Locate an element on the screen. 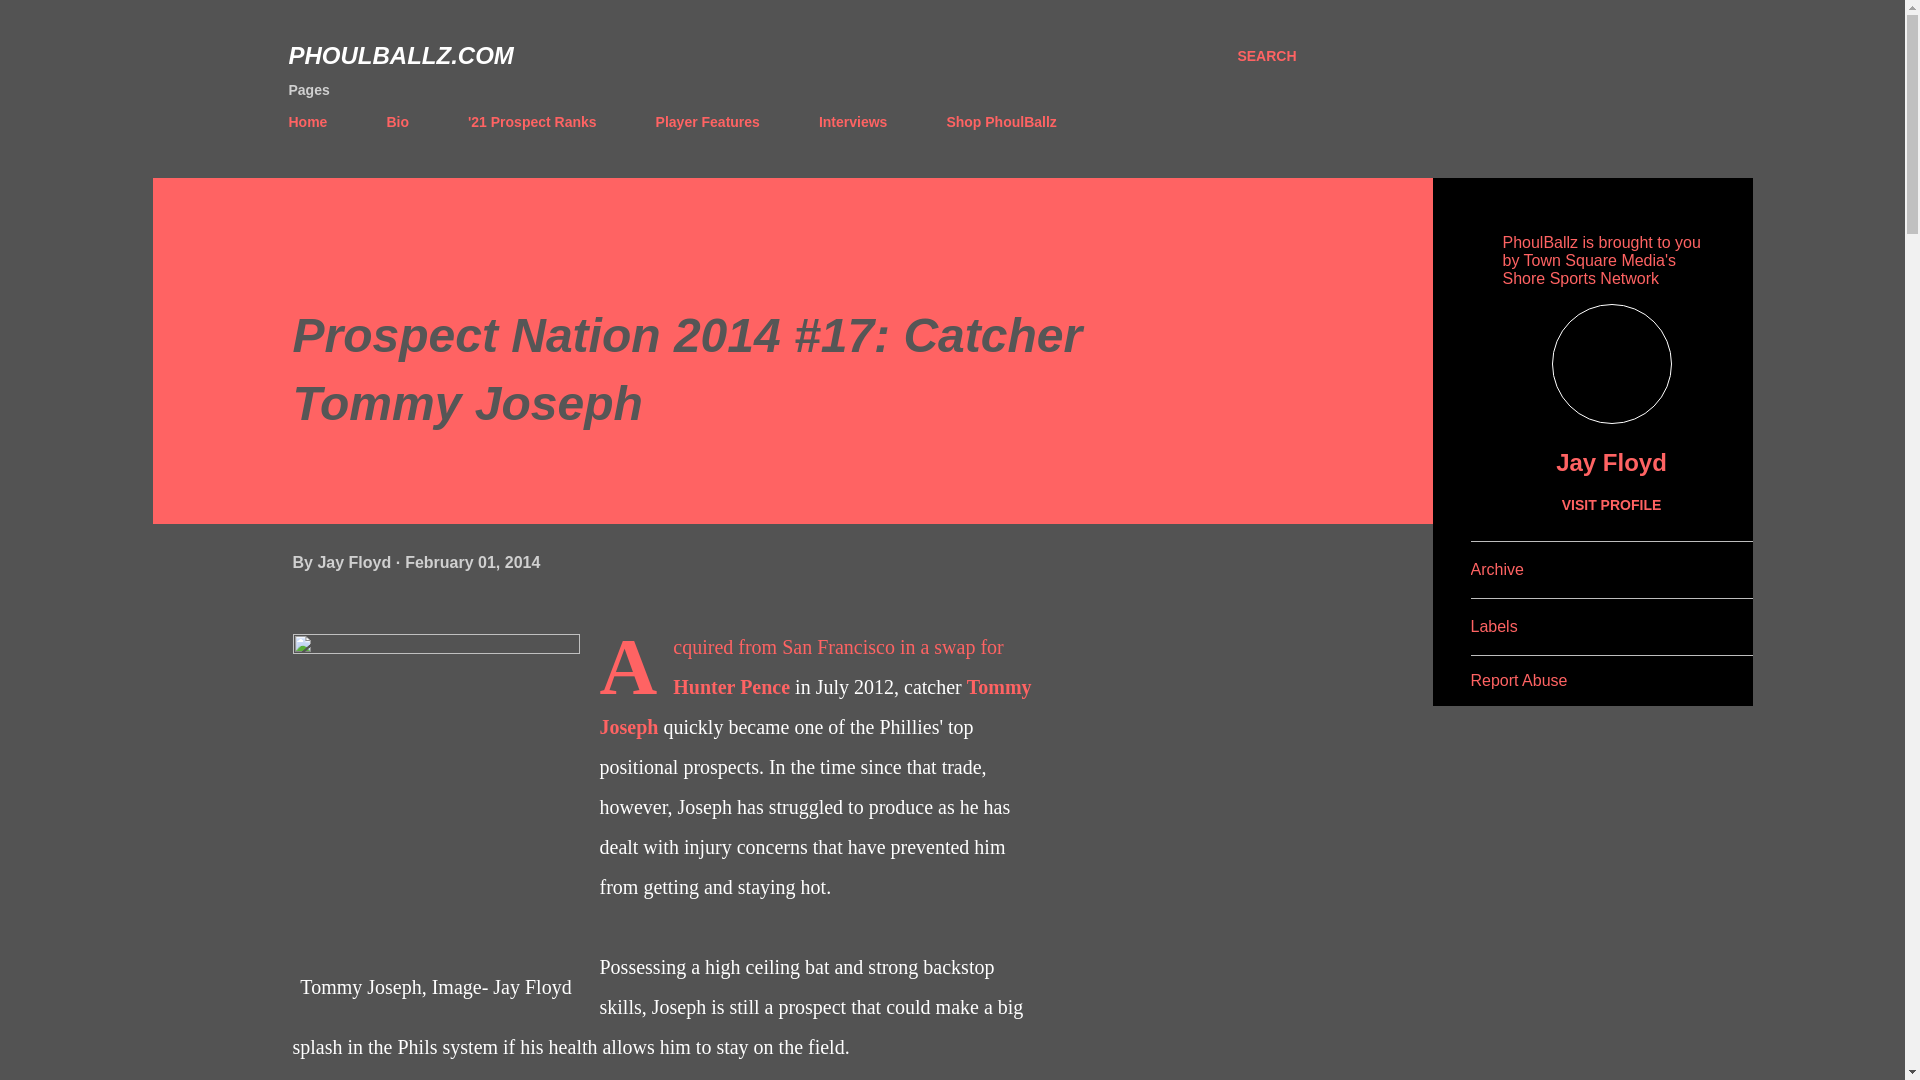 Image resolution: width=1920 pixels, height=1080 pixels. Shop PhoulBallz is located at coordinates (1000, 121).